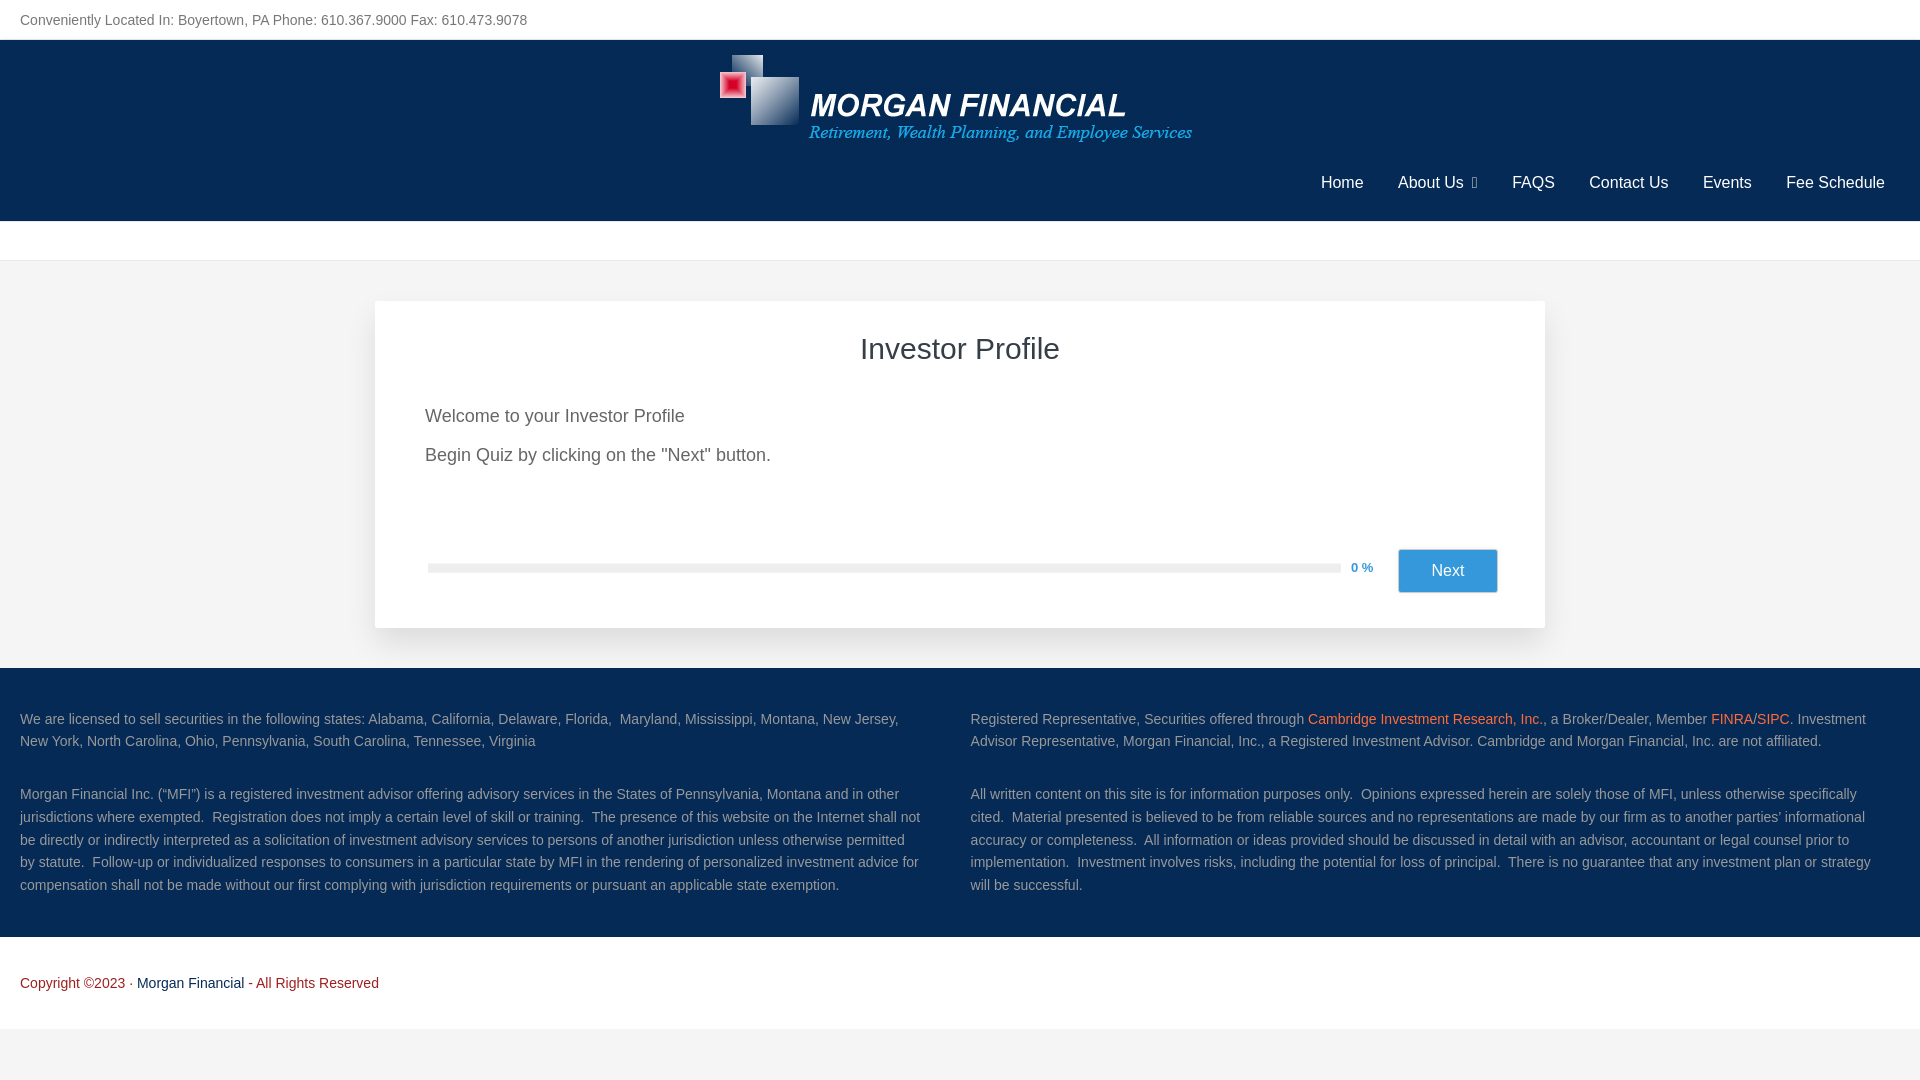 This screenshot has height=1080, width=1920. Describe the element at coordinates (1342, 182) in the screenshot. I see `Home` at that location.